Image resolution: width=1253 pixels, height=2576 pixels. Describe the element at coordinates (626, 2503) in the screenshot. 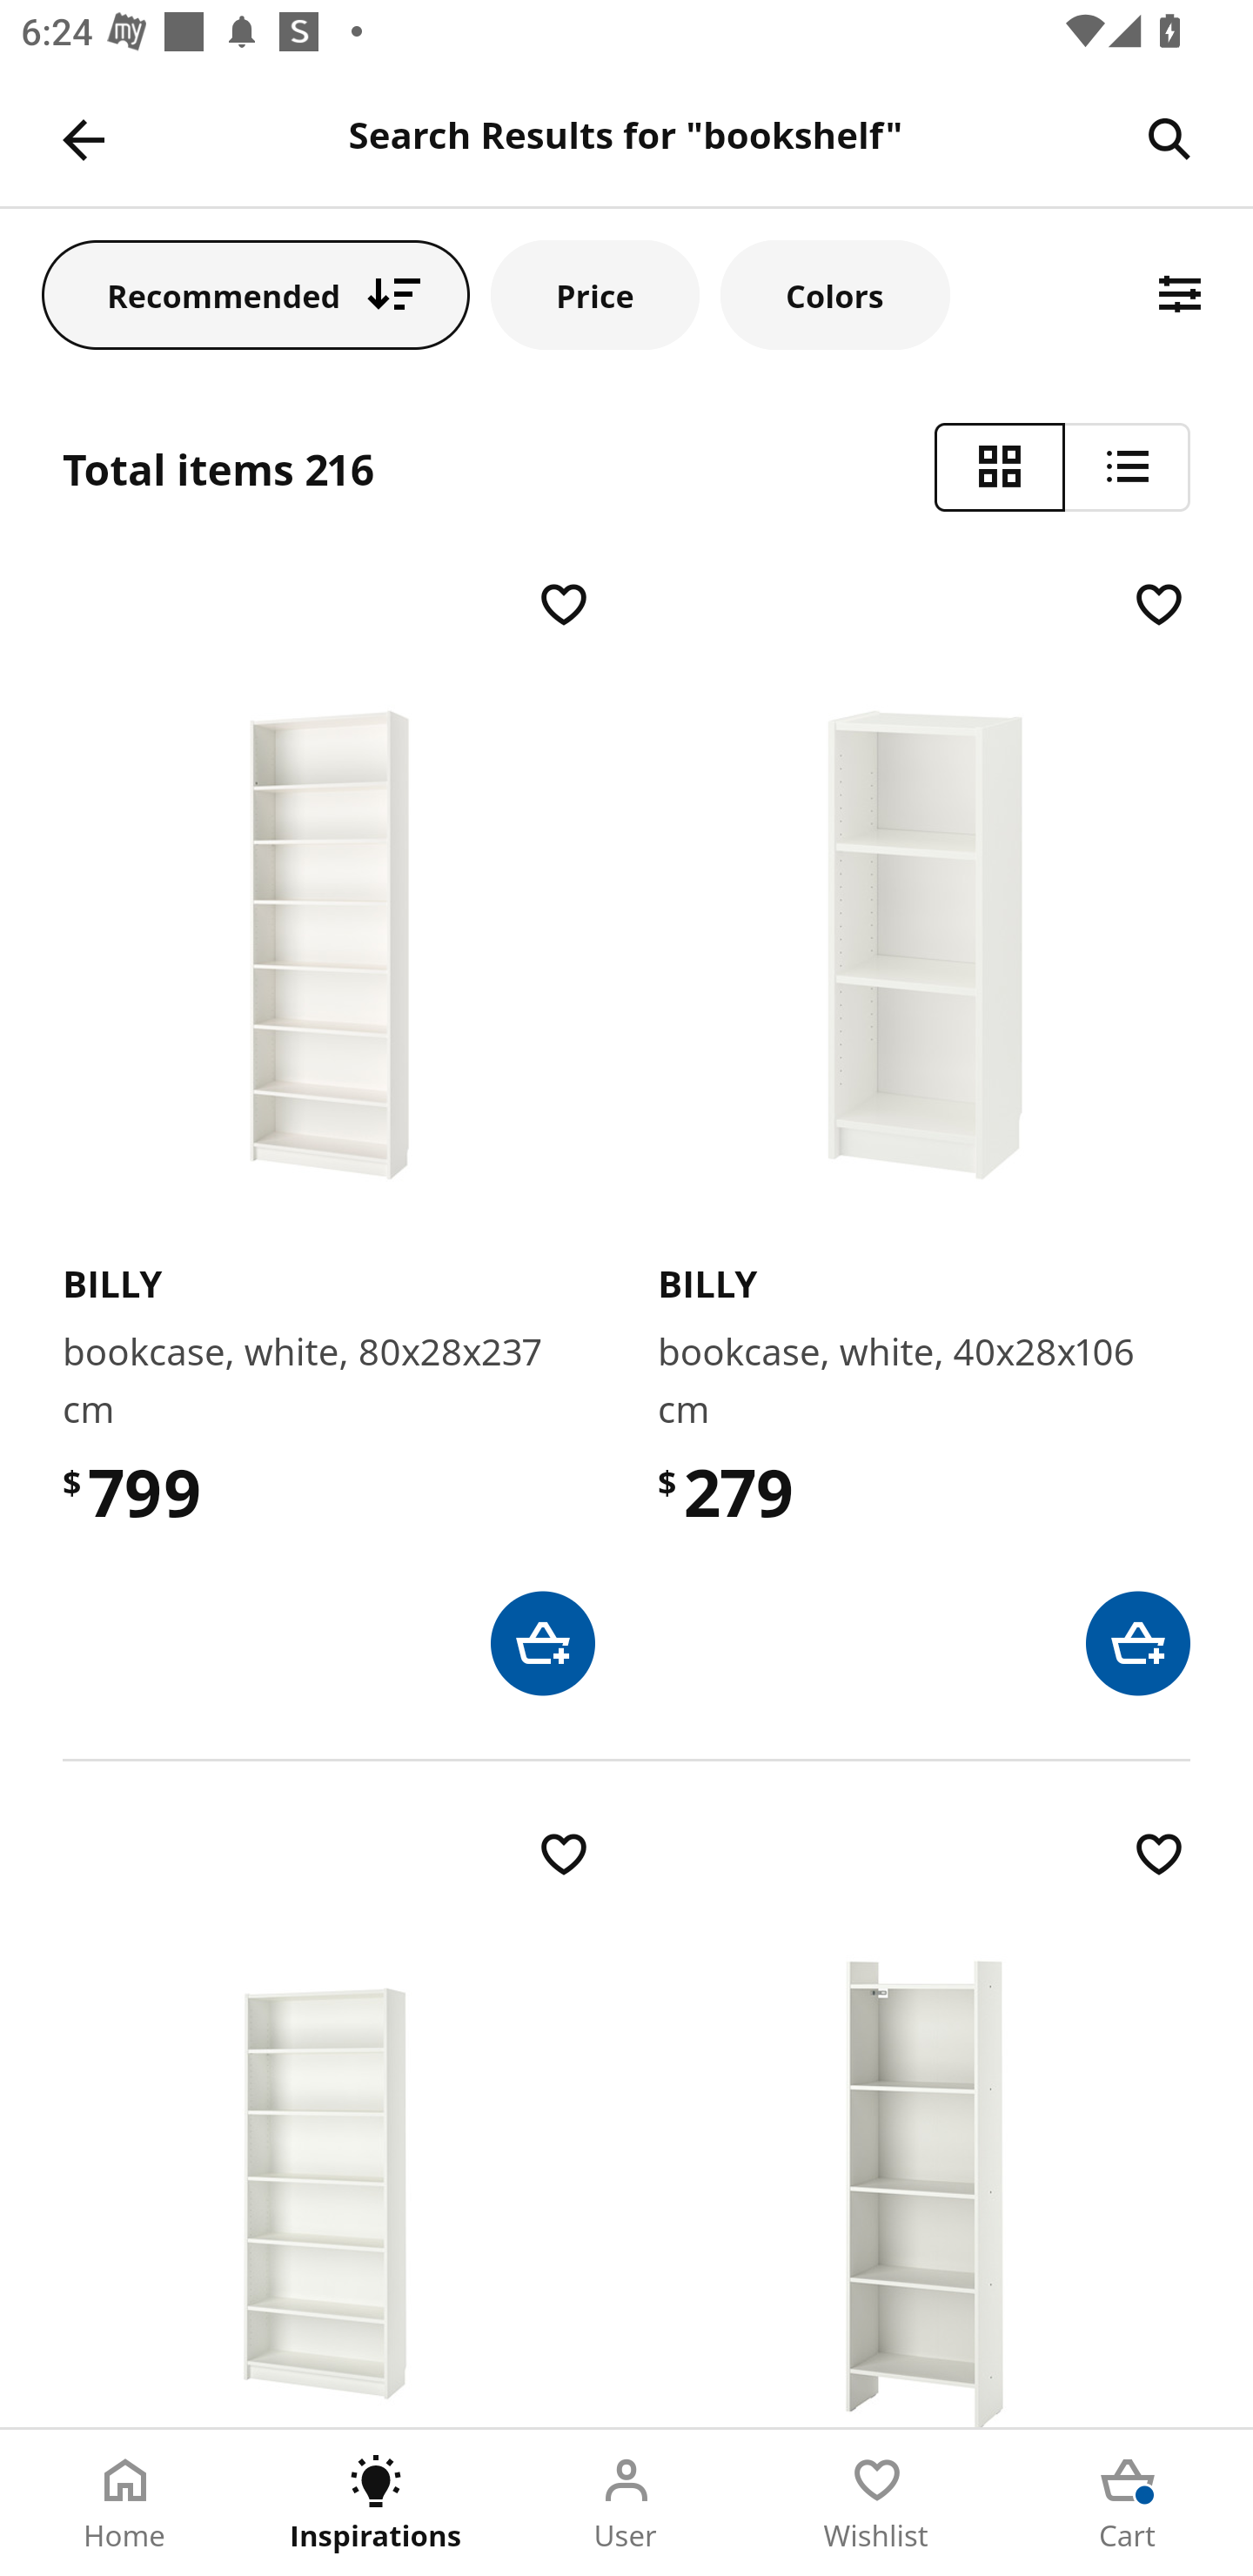

I see `User
Tab 3 of 5` at that location.